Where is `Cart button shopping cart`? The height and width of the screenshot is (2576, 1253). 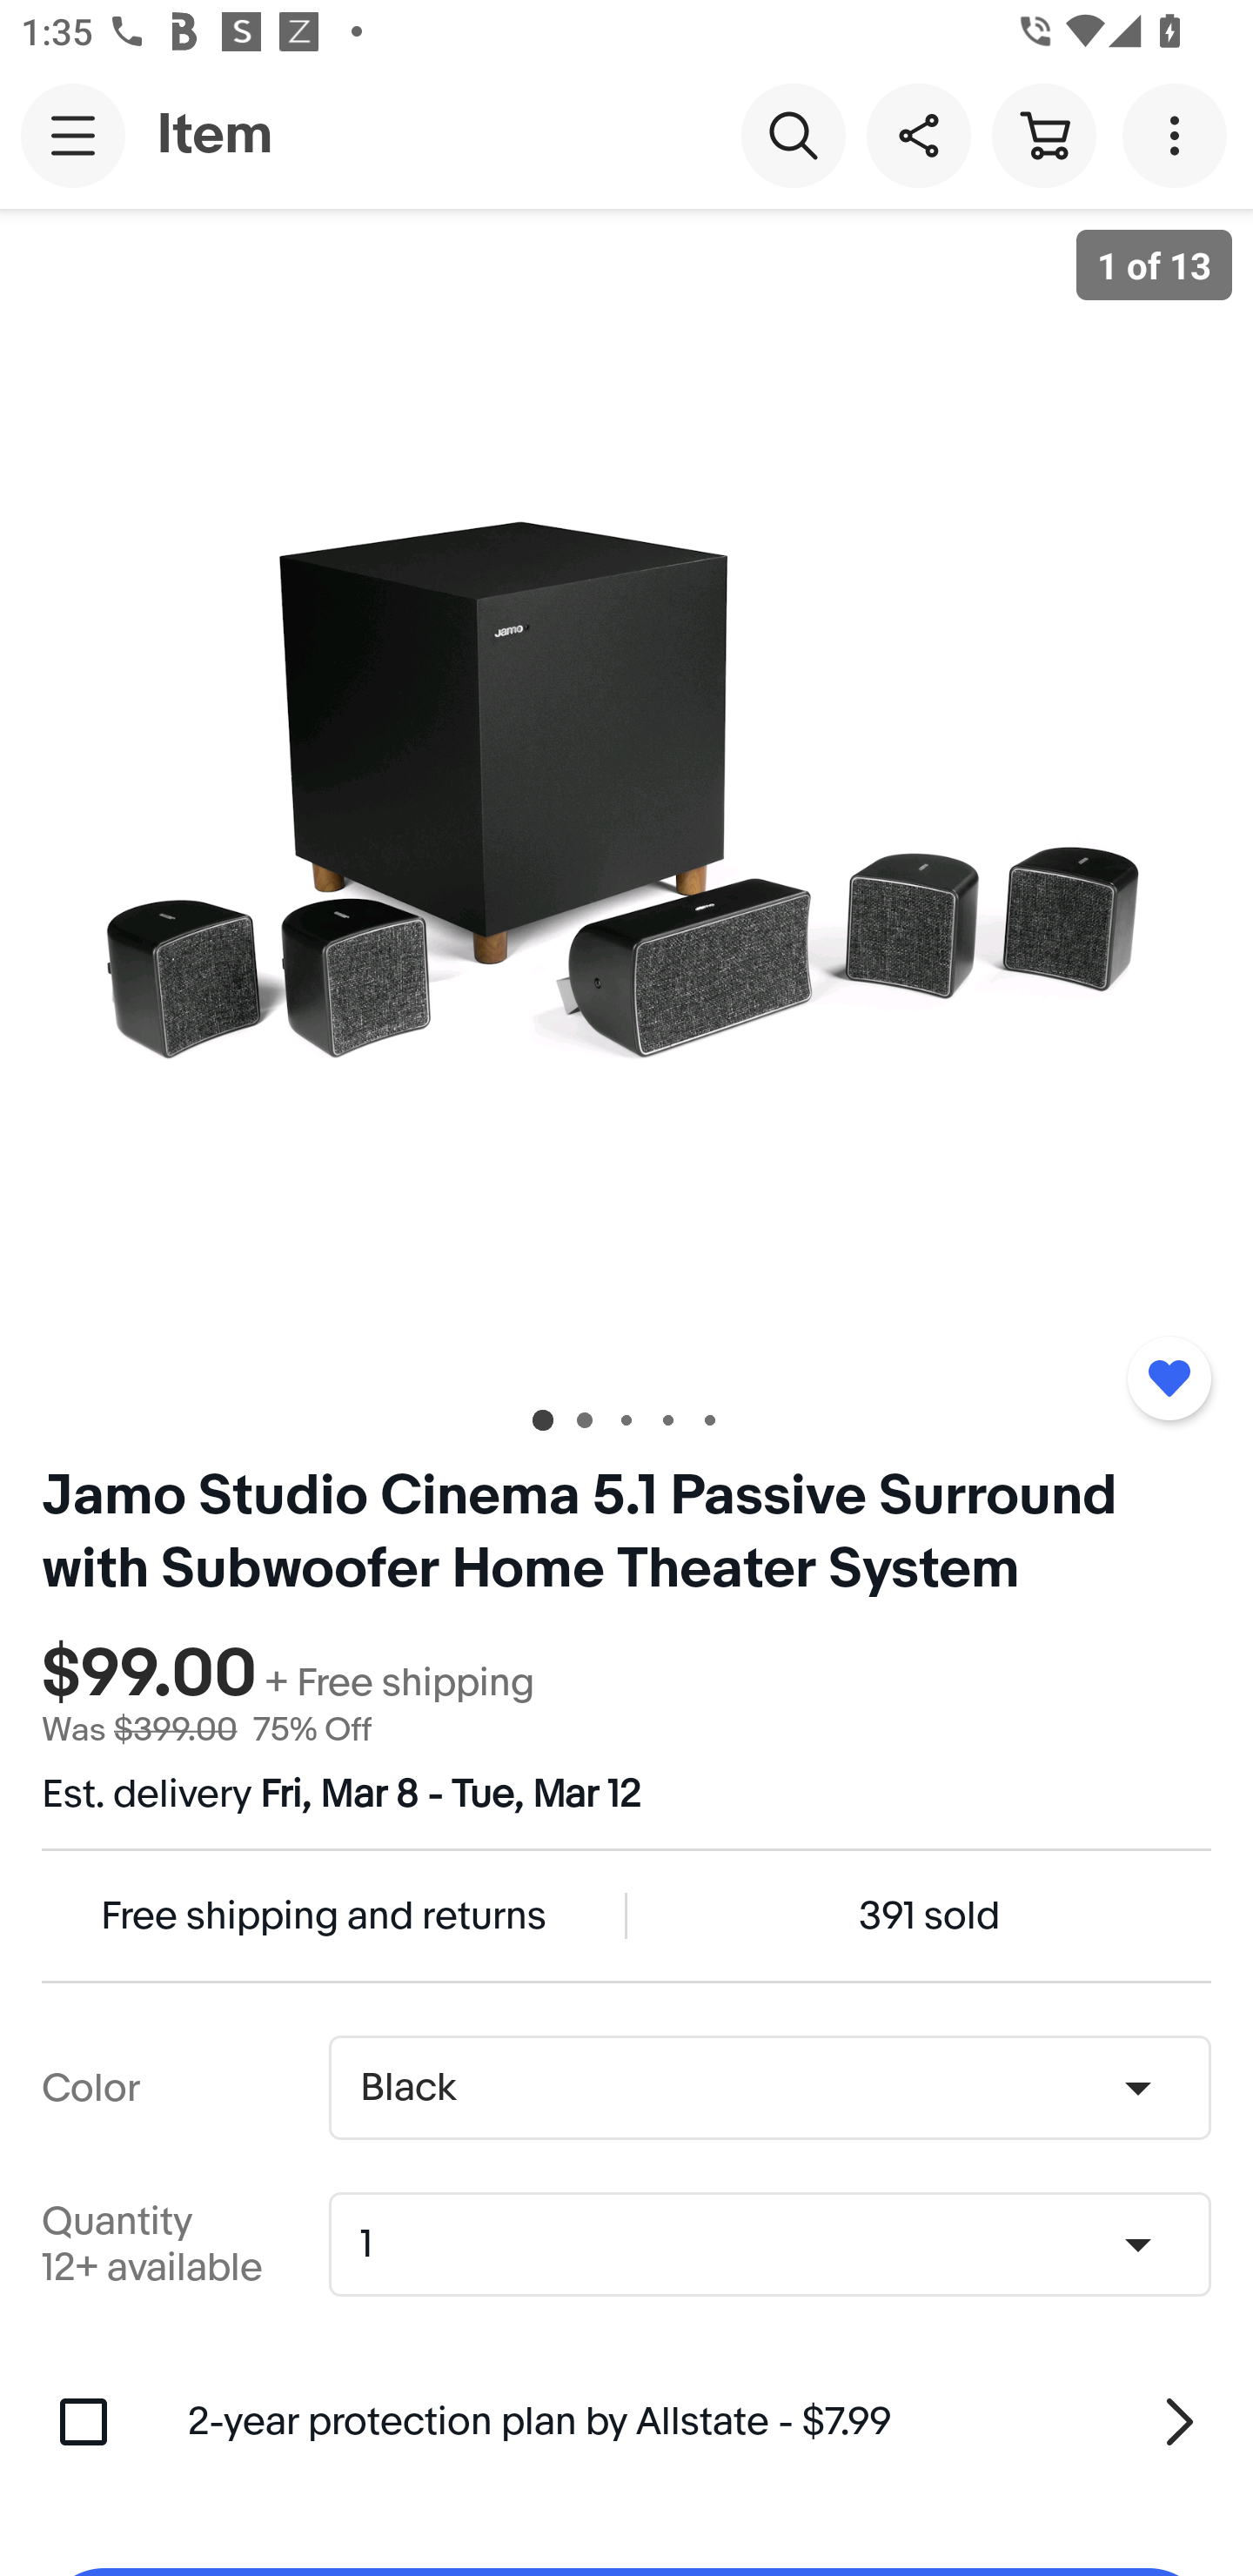 Cart button shopping cart is located at coordinates (1043, 134).